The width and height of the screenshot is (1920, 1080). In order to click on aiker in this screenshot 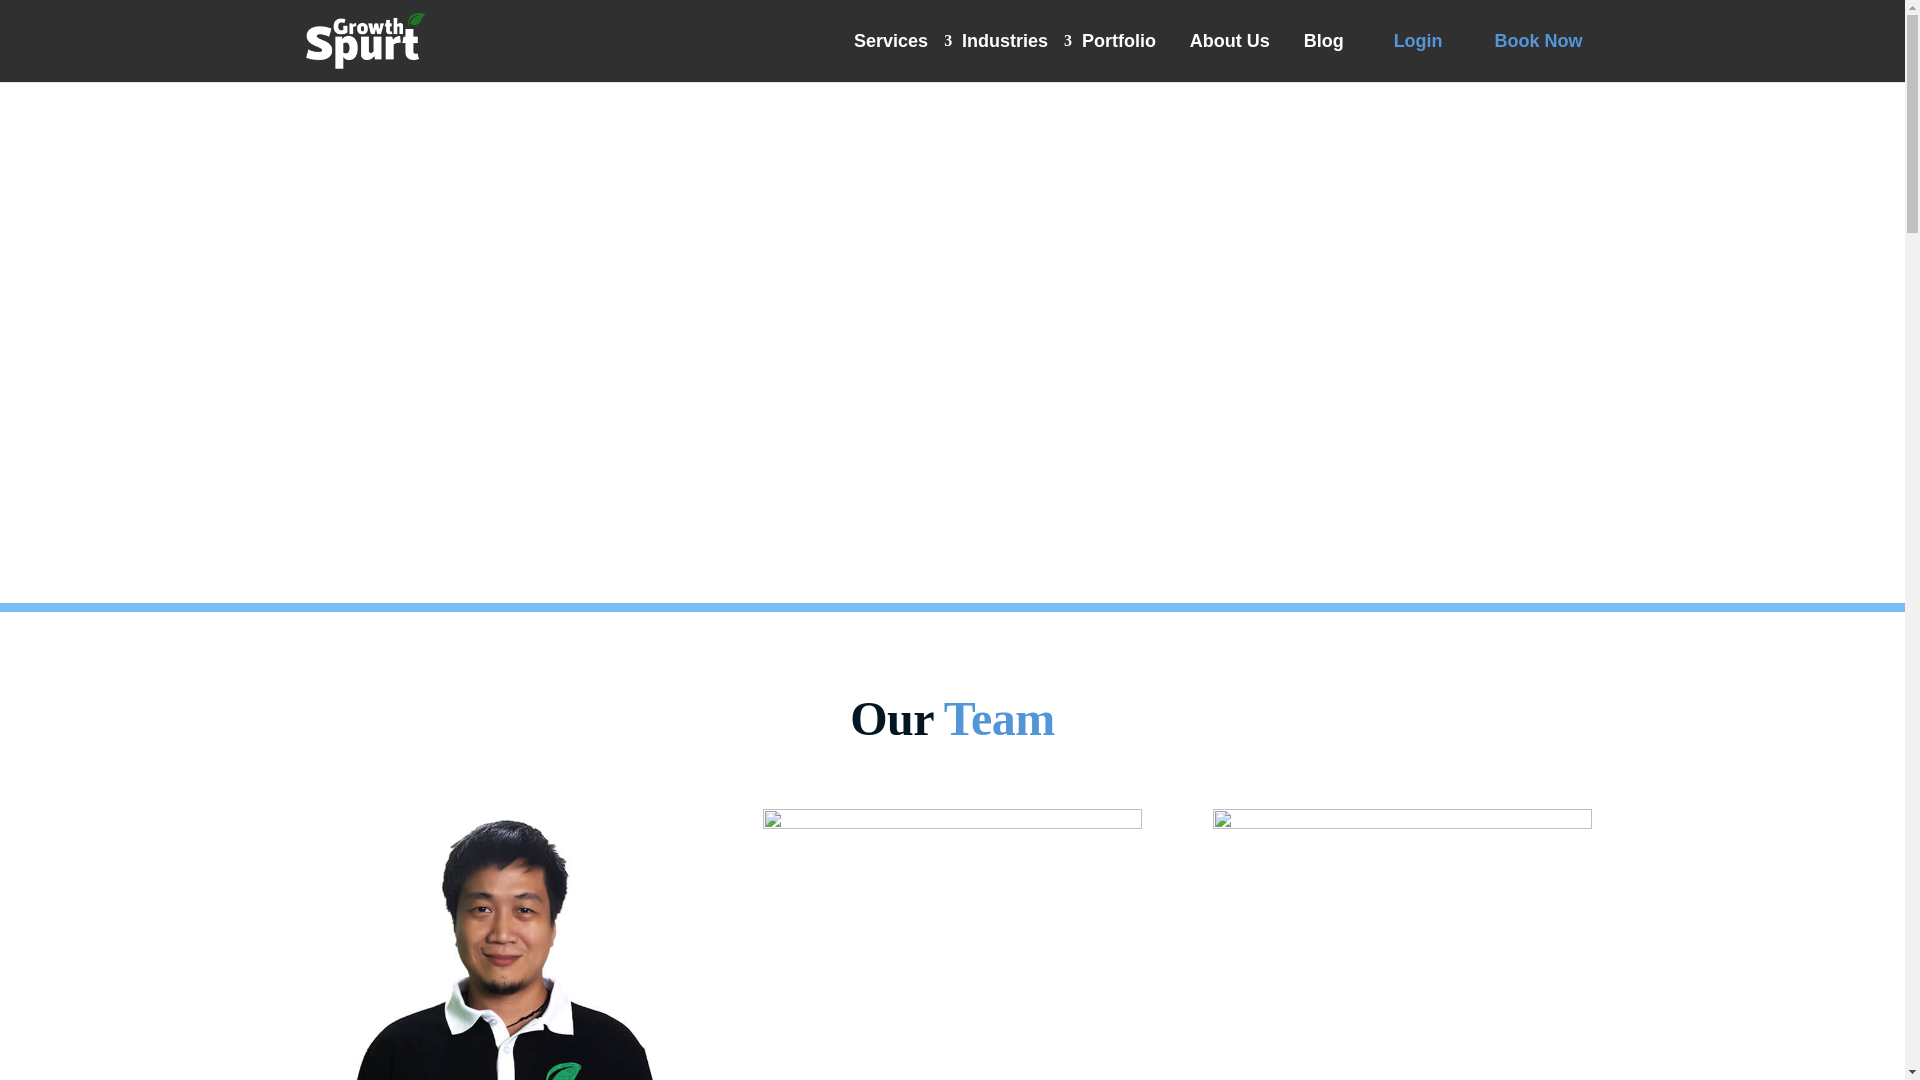, I will do `click(1403, 944)`.